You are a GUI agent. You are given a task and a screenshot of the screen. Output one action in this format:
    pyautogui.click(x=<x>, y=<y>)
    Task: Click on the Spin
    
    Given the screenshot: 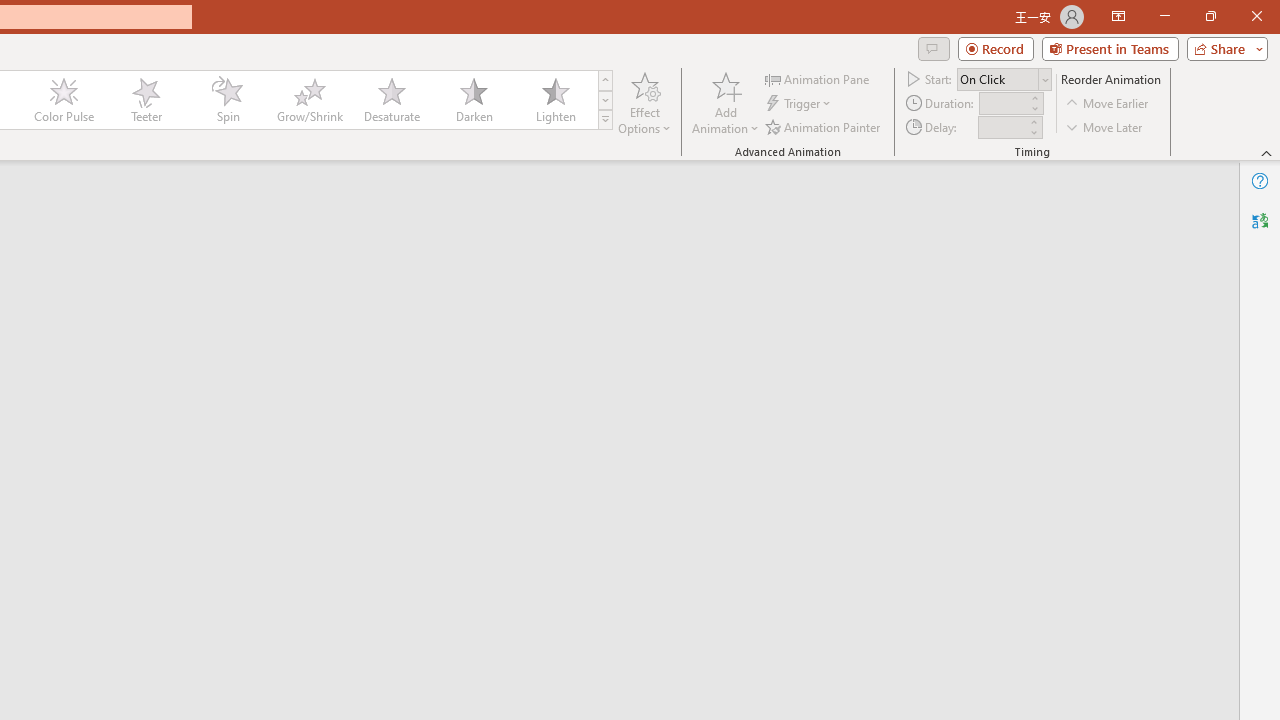 What is the action you would take?
    pyautogui.click(x=227, y=100)
    